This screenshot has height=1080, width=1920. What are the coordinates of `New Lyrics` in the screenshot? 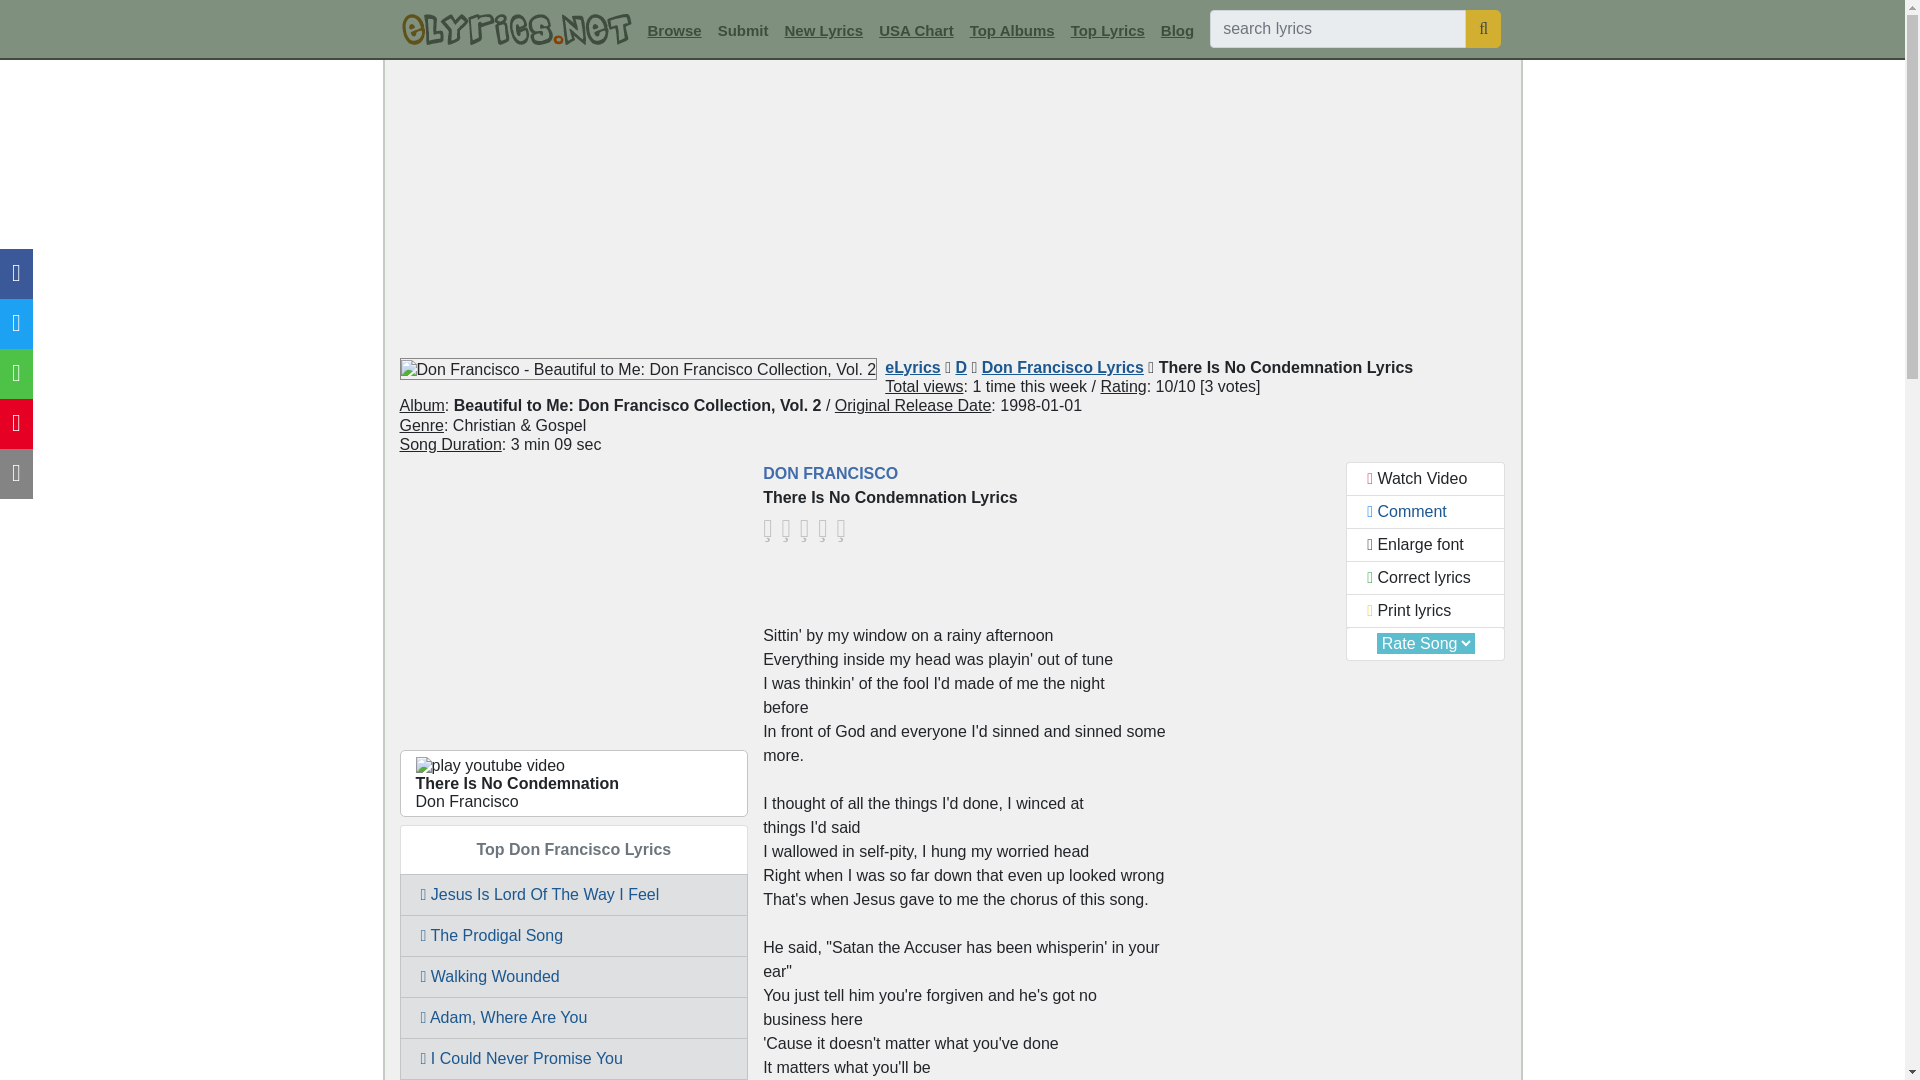 It's located at (824, 30).